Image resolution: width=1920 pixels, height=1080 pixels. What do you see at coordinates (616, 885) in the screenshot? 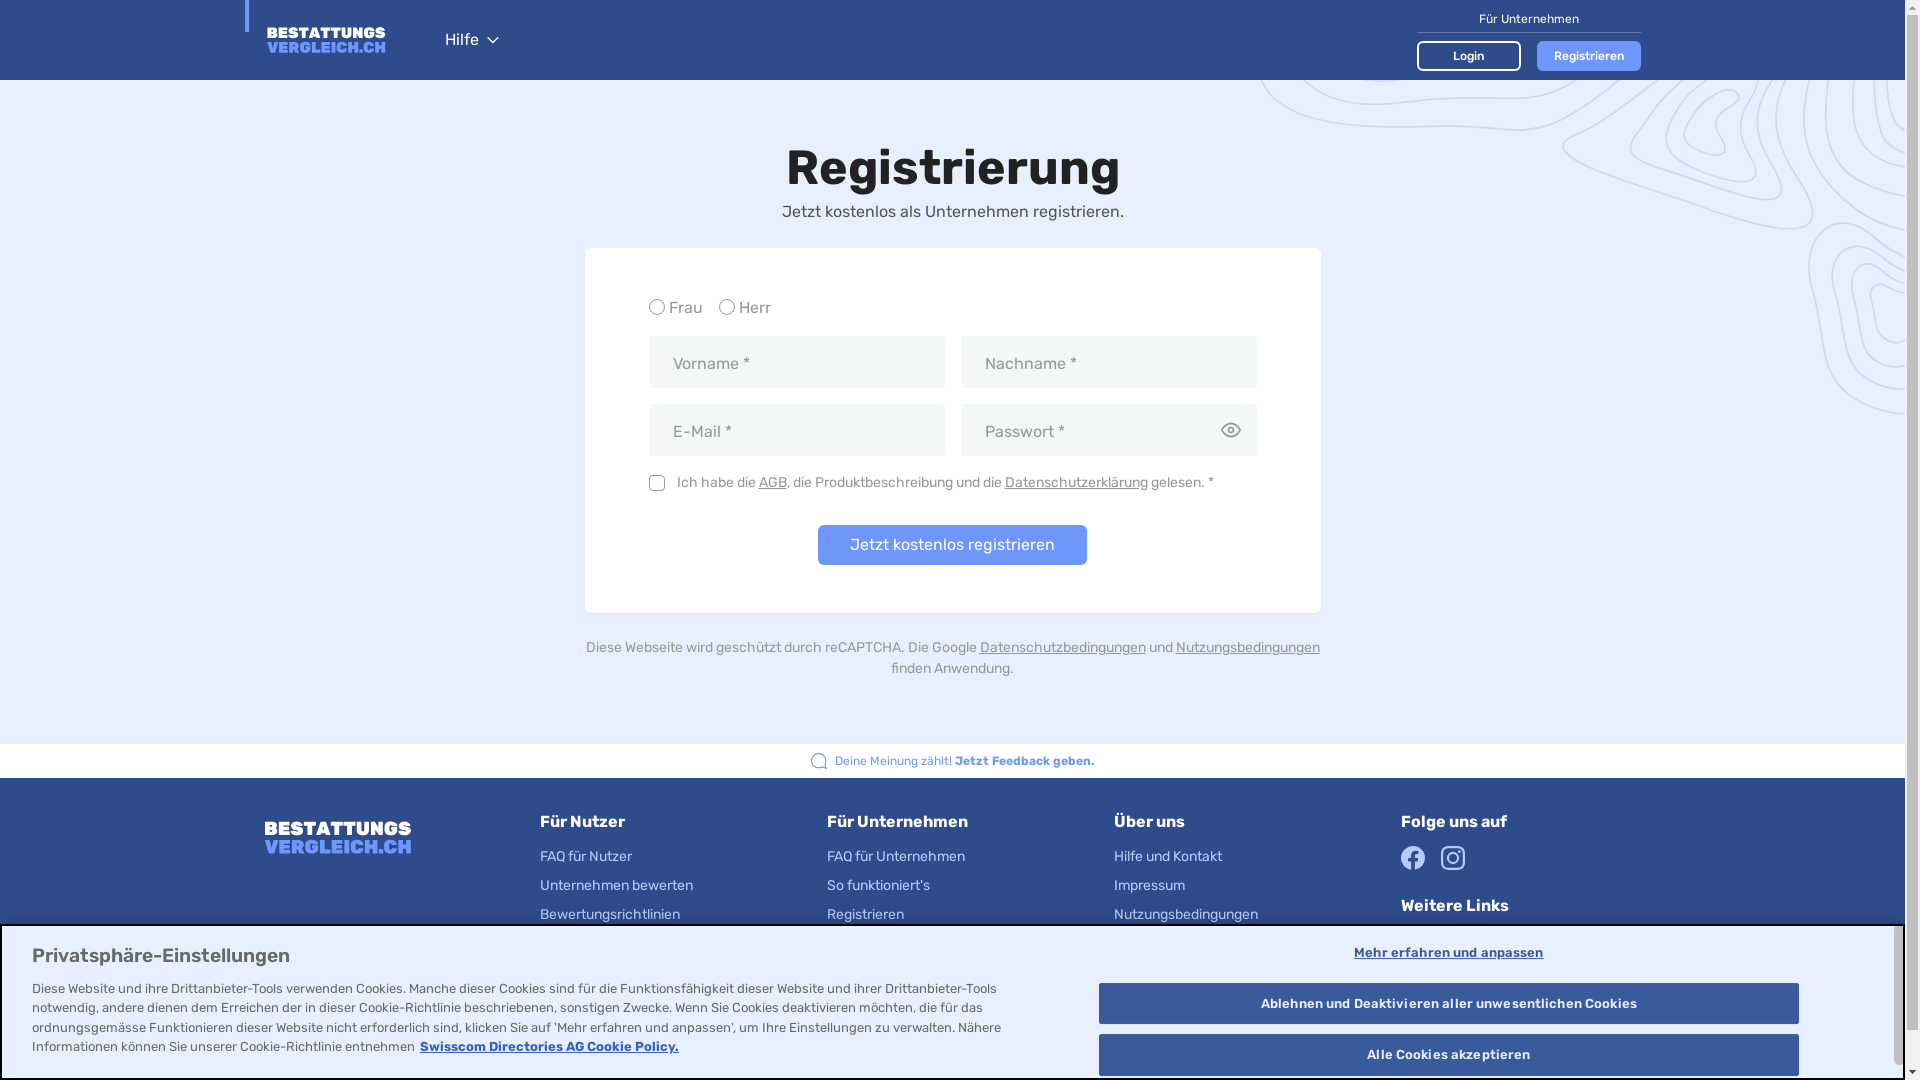
I see `Unternehmen bewerten` at bounding box center [616, 885].